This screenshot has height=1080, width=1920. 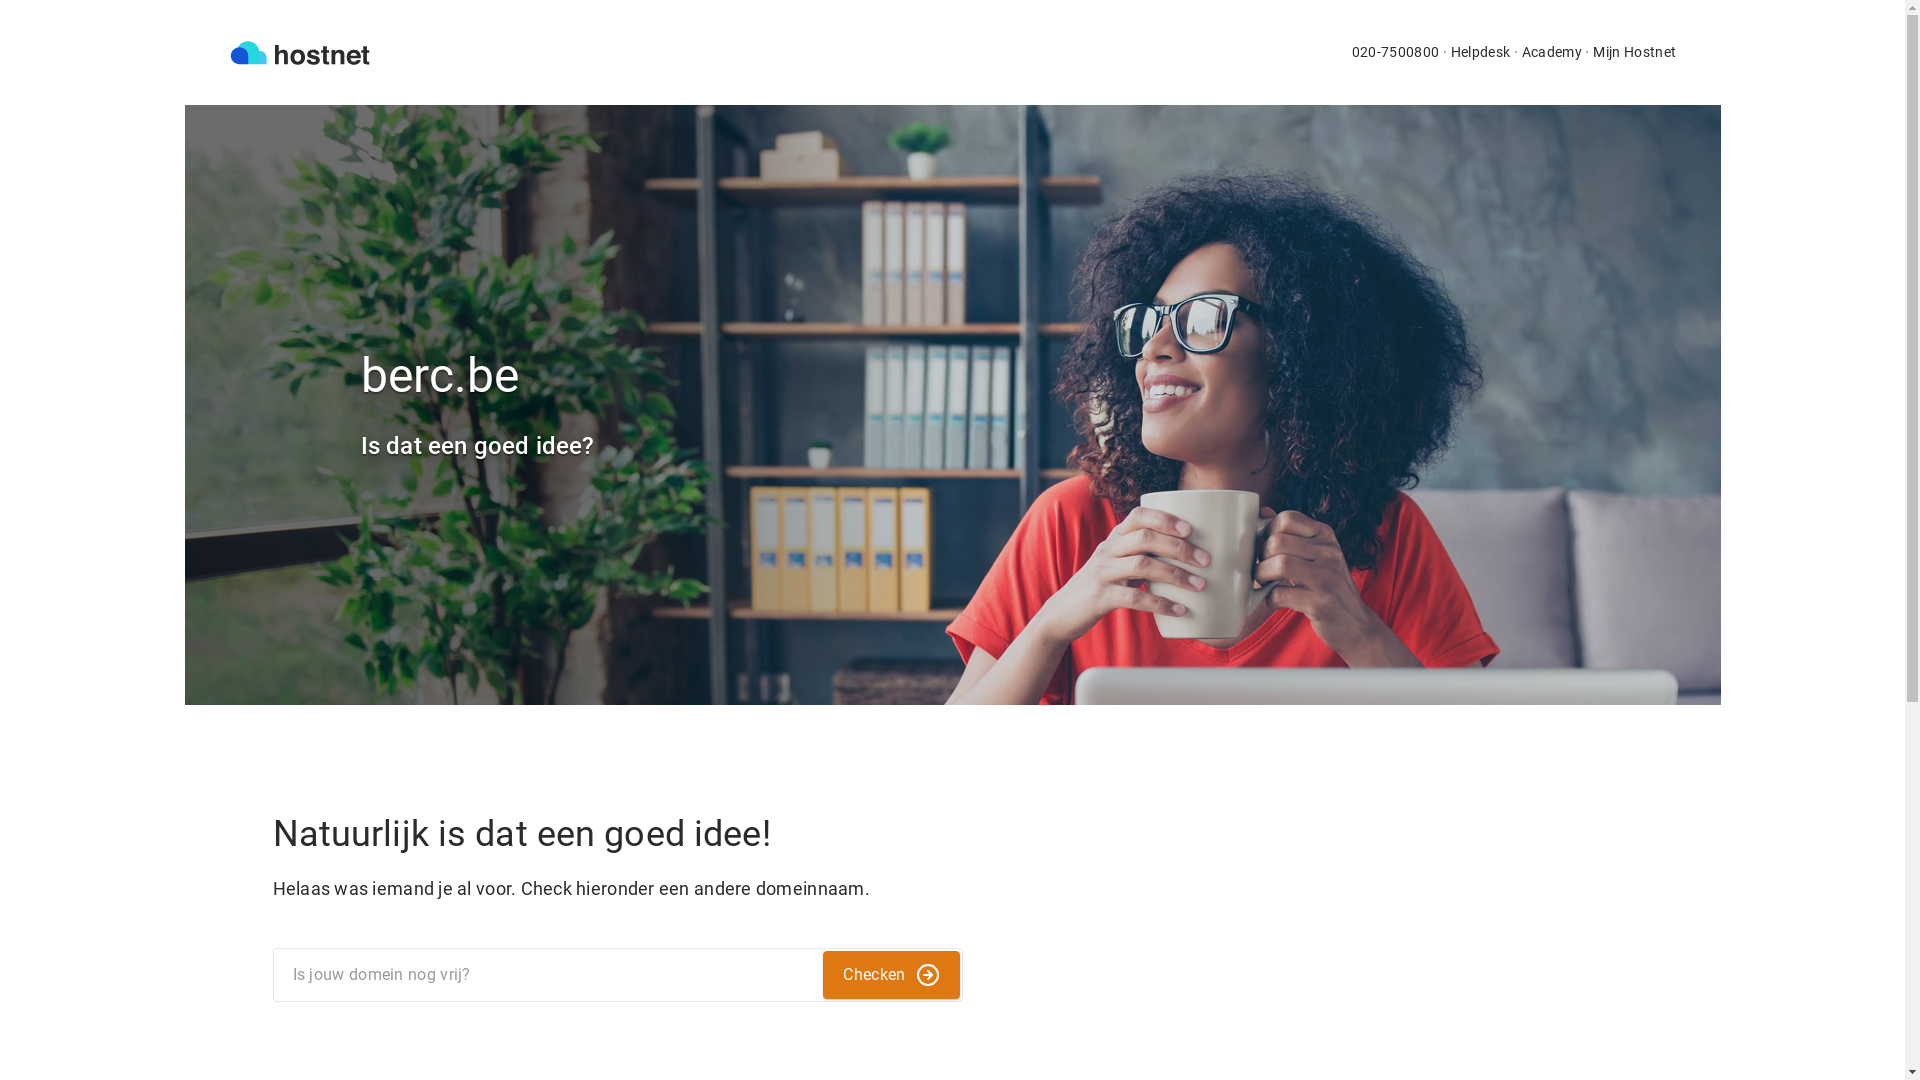 I want to click on Mijn Hostnet, so click(x=1634, y=52).